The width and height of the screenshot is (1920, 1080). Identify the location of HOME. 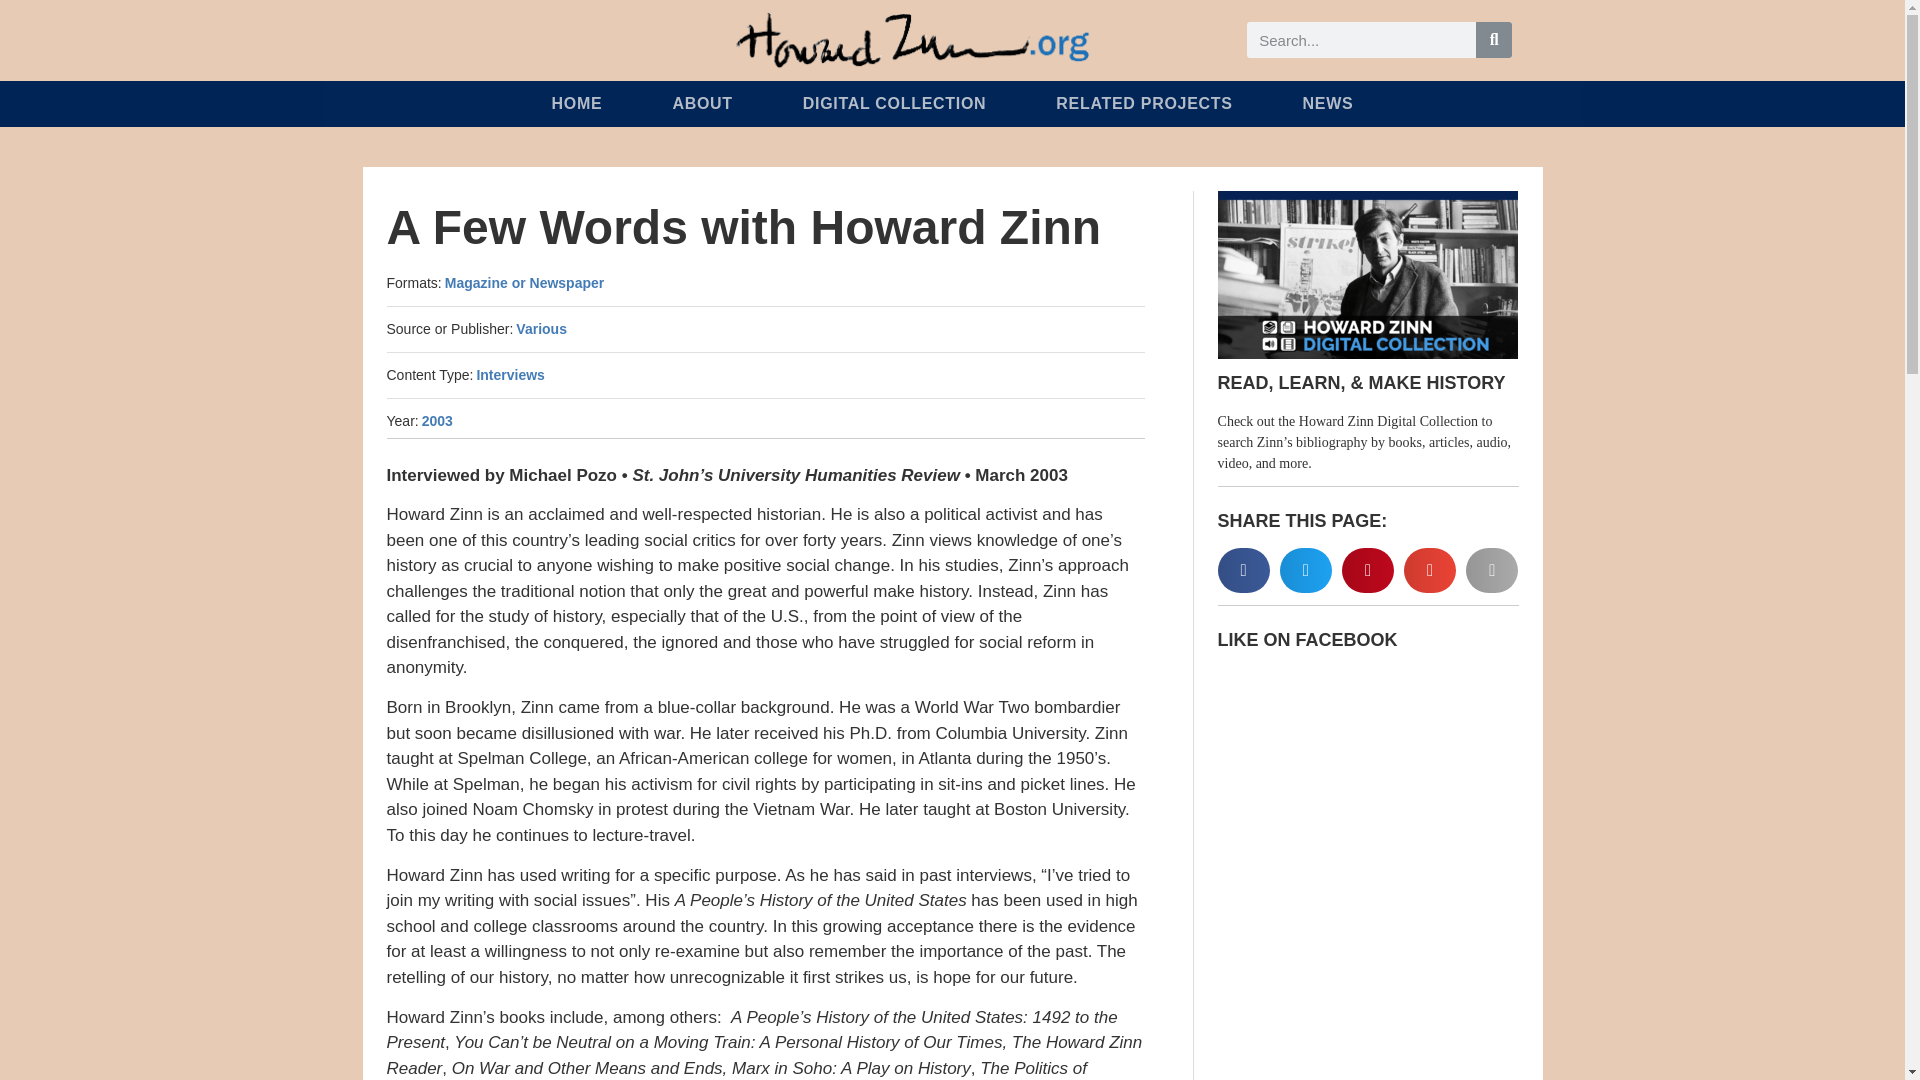
(578, 104).